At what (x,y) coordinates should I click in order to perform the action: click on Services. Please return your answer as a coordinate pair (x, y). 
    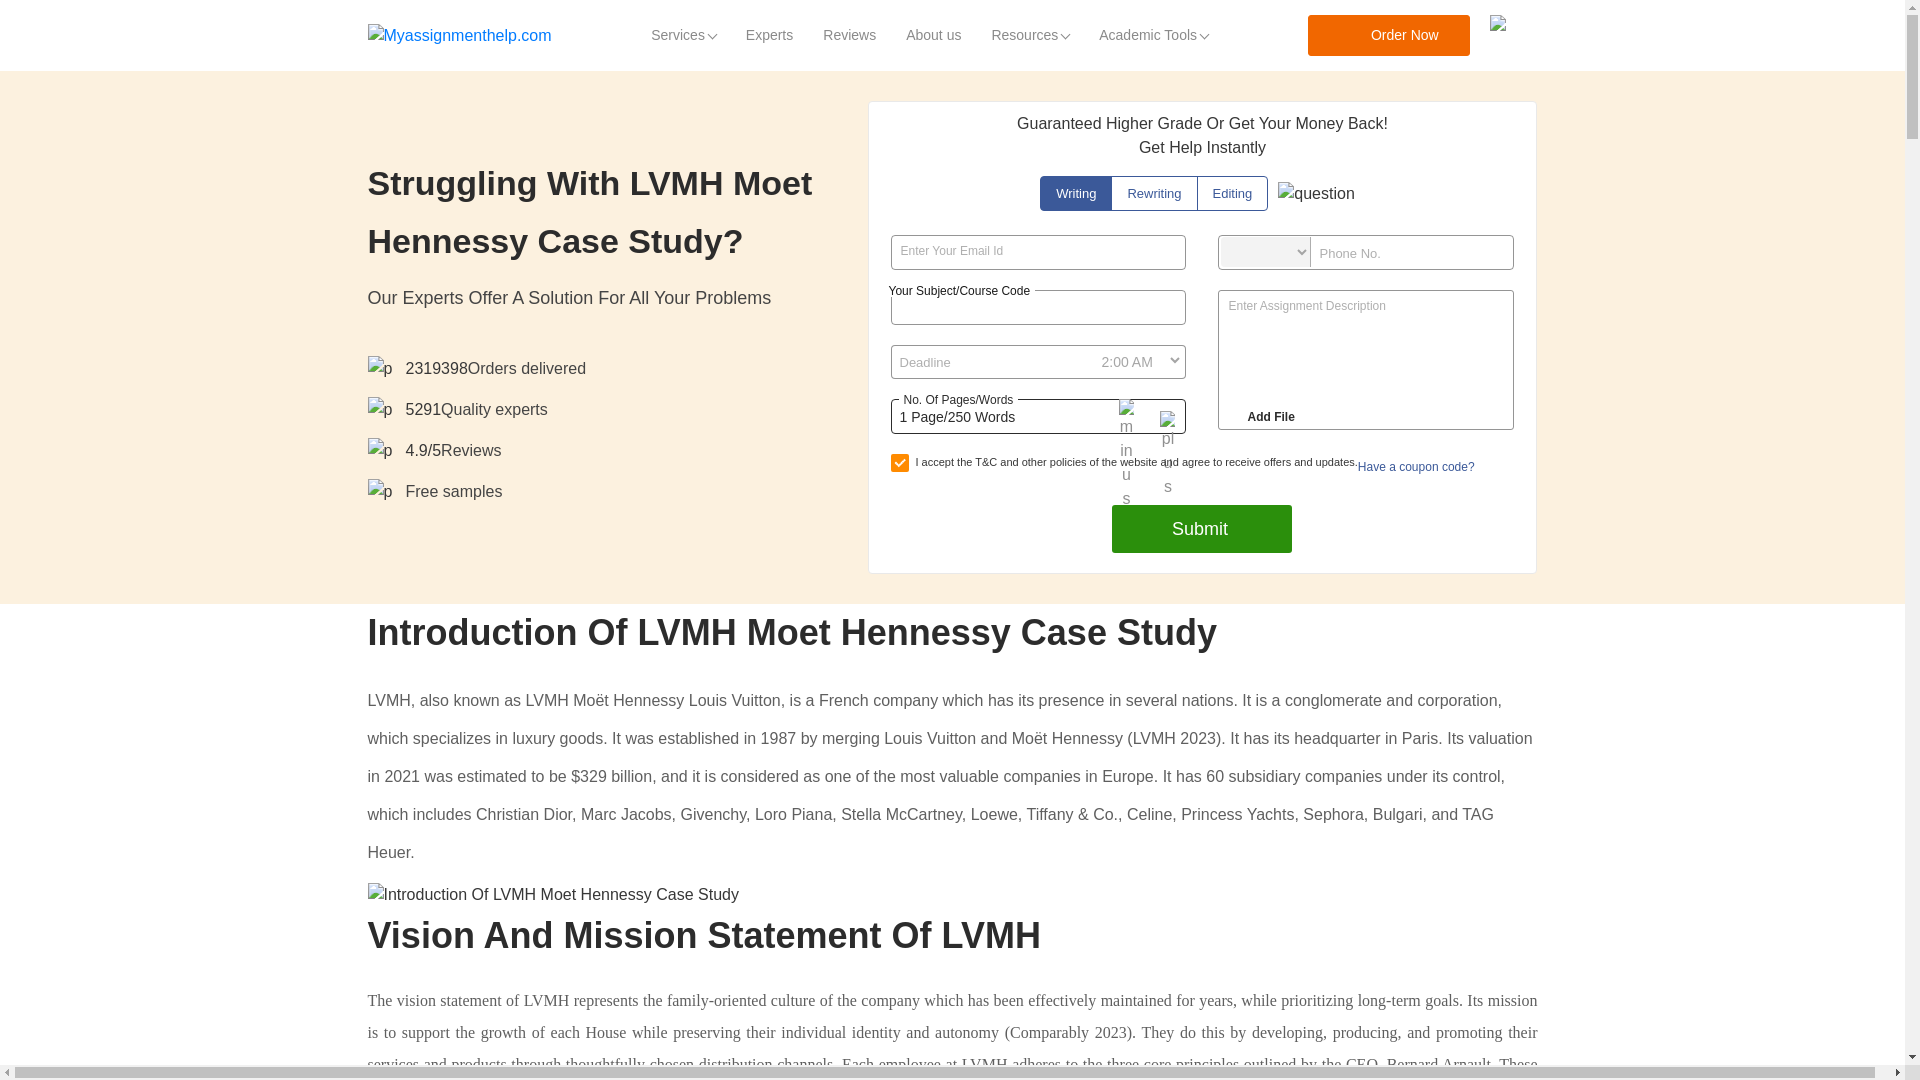
    Looking at the image, I should click on (683, 36).